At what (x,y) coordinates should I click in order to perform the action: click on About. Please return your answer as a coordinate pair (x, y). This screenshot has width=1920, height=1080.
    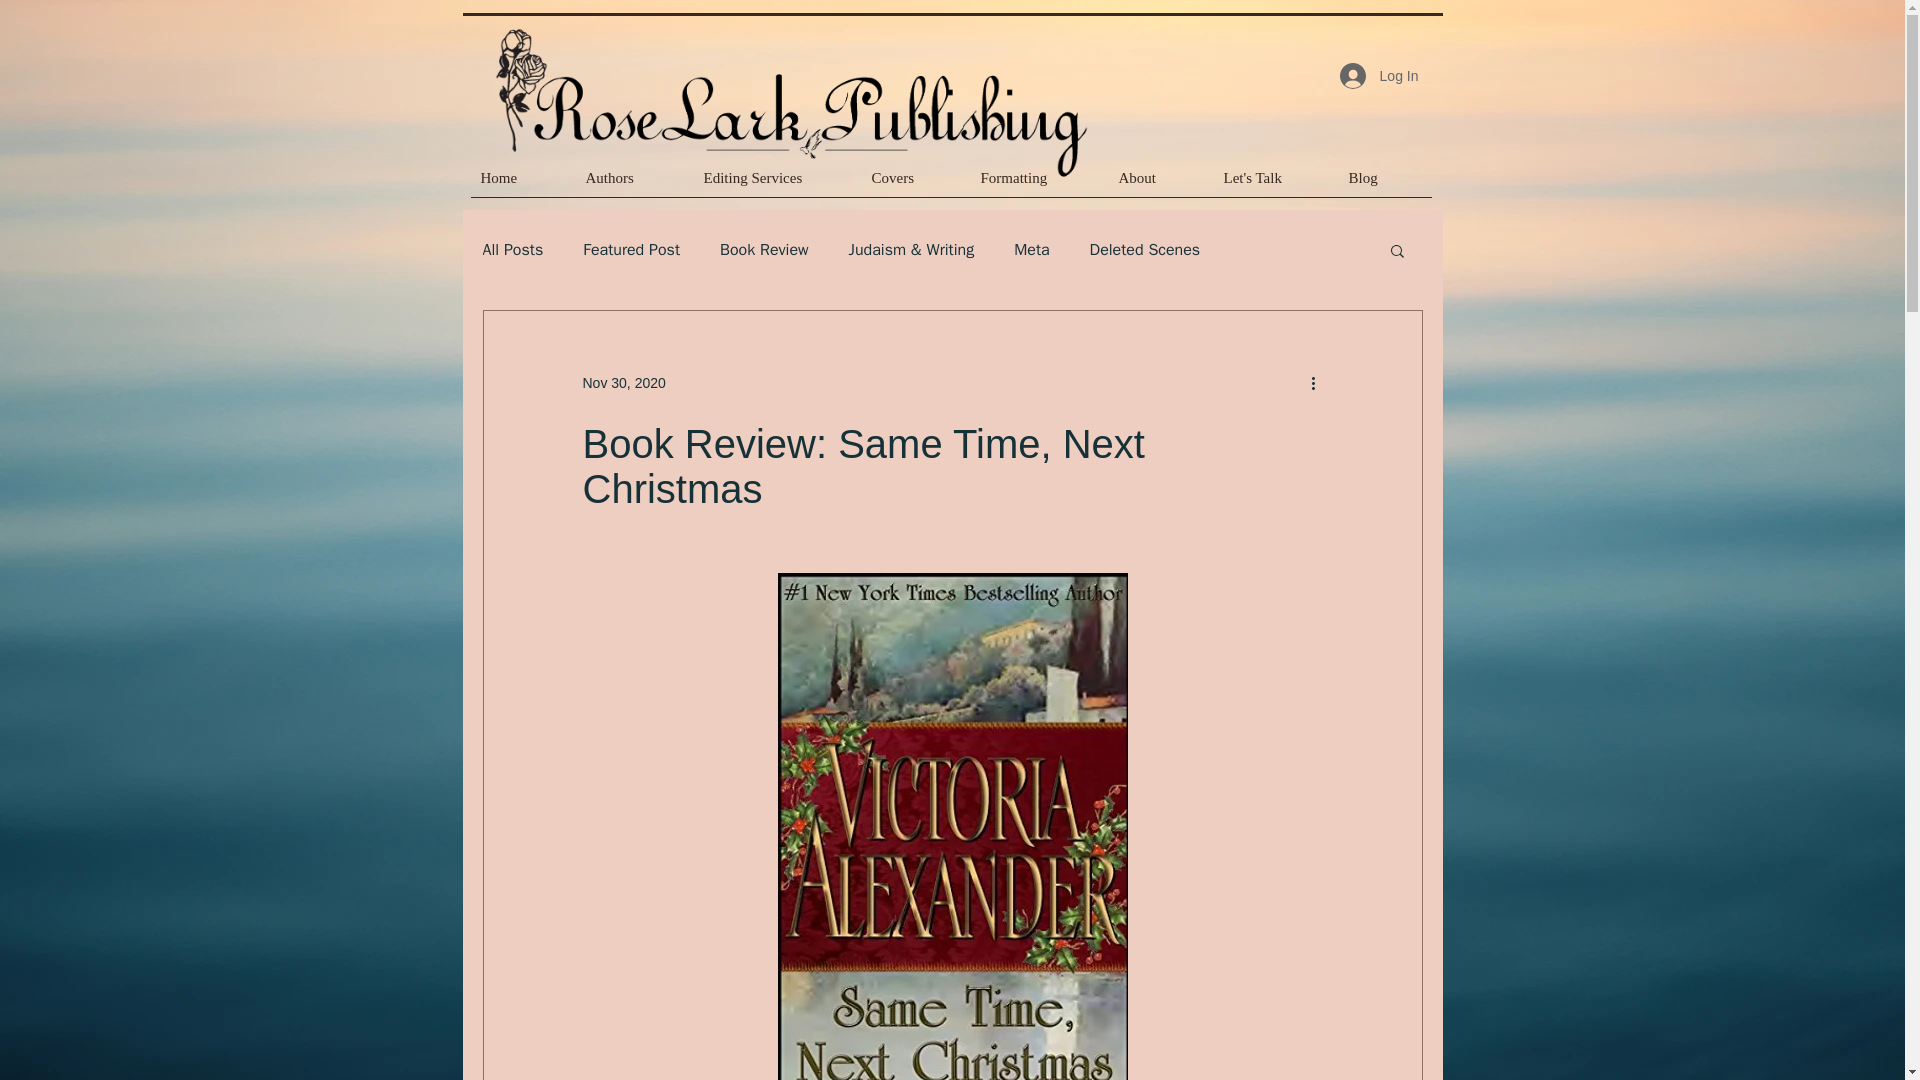
    Looking at the image, I should click on (1160, 184).